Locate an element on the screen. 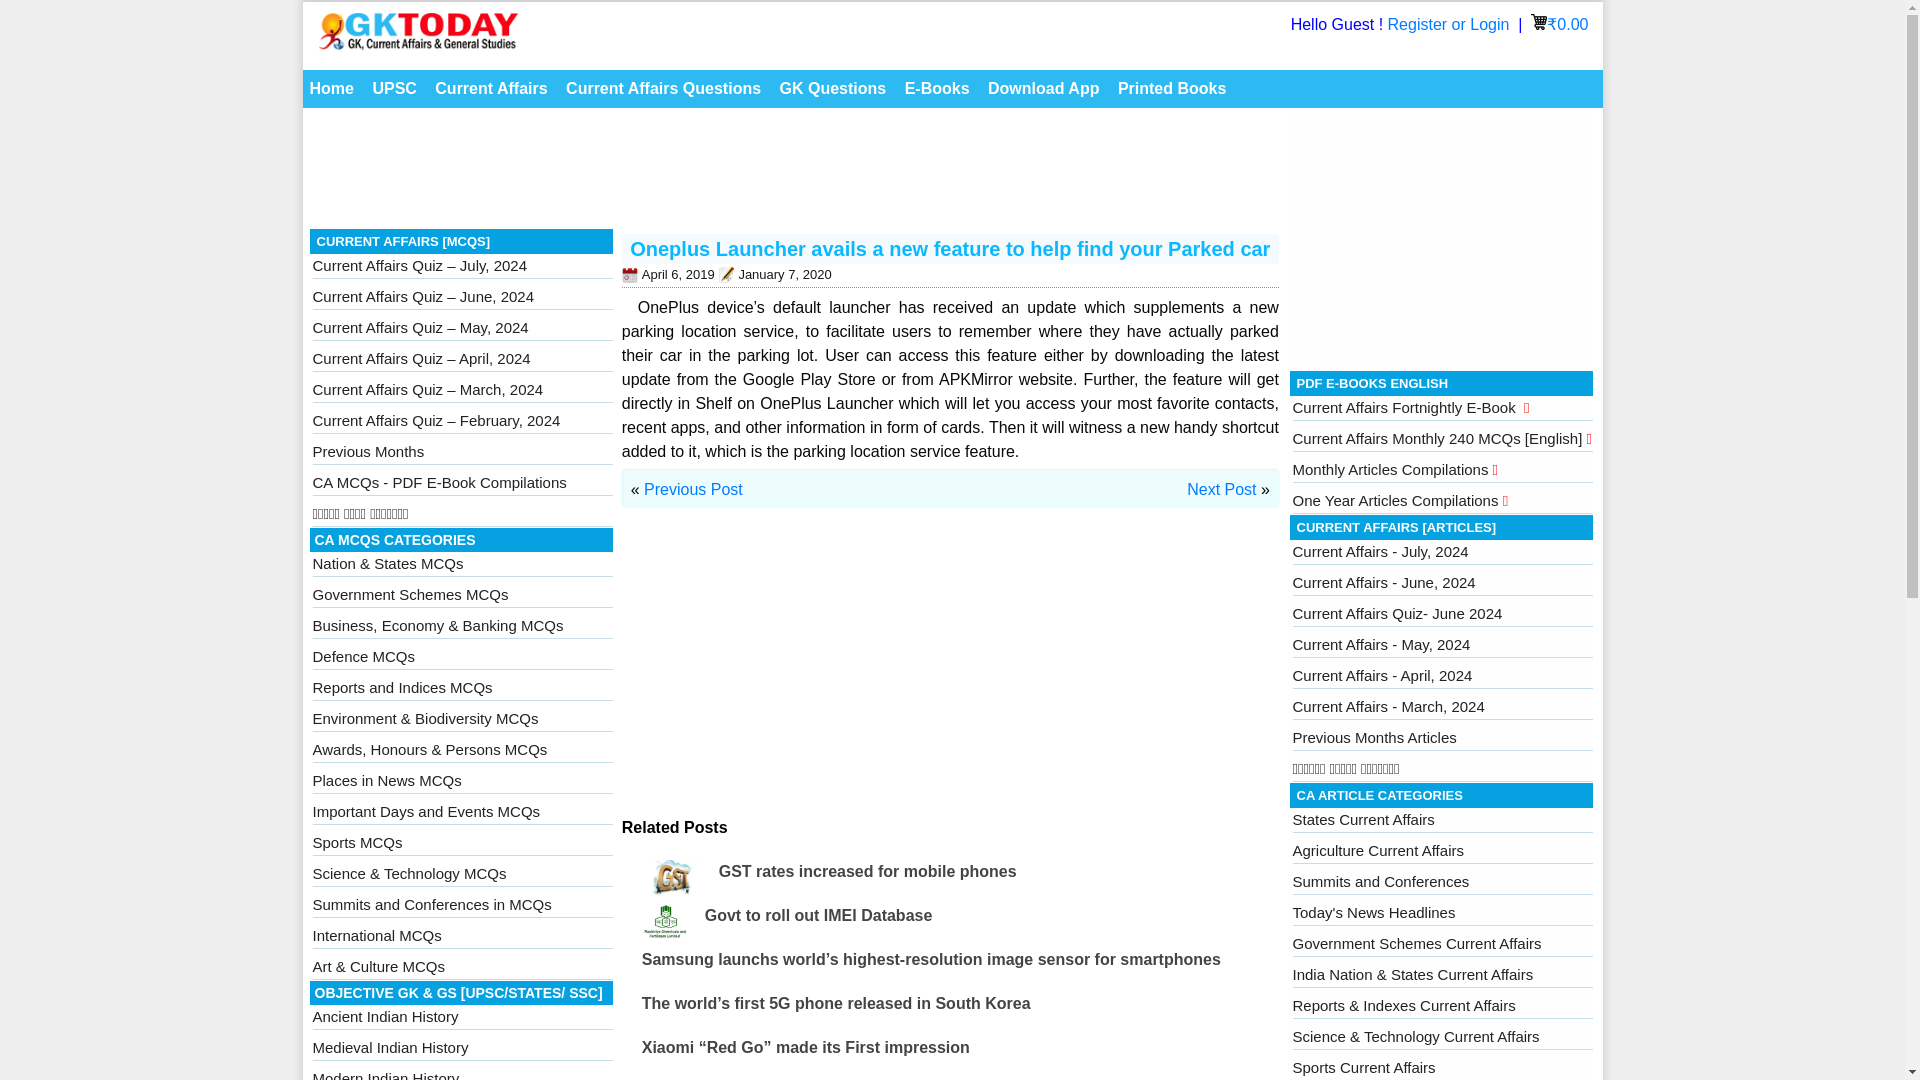 The image size is (1920, 1080). Home is located at coordinates (330, 89).